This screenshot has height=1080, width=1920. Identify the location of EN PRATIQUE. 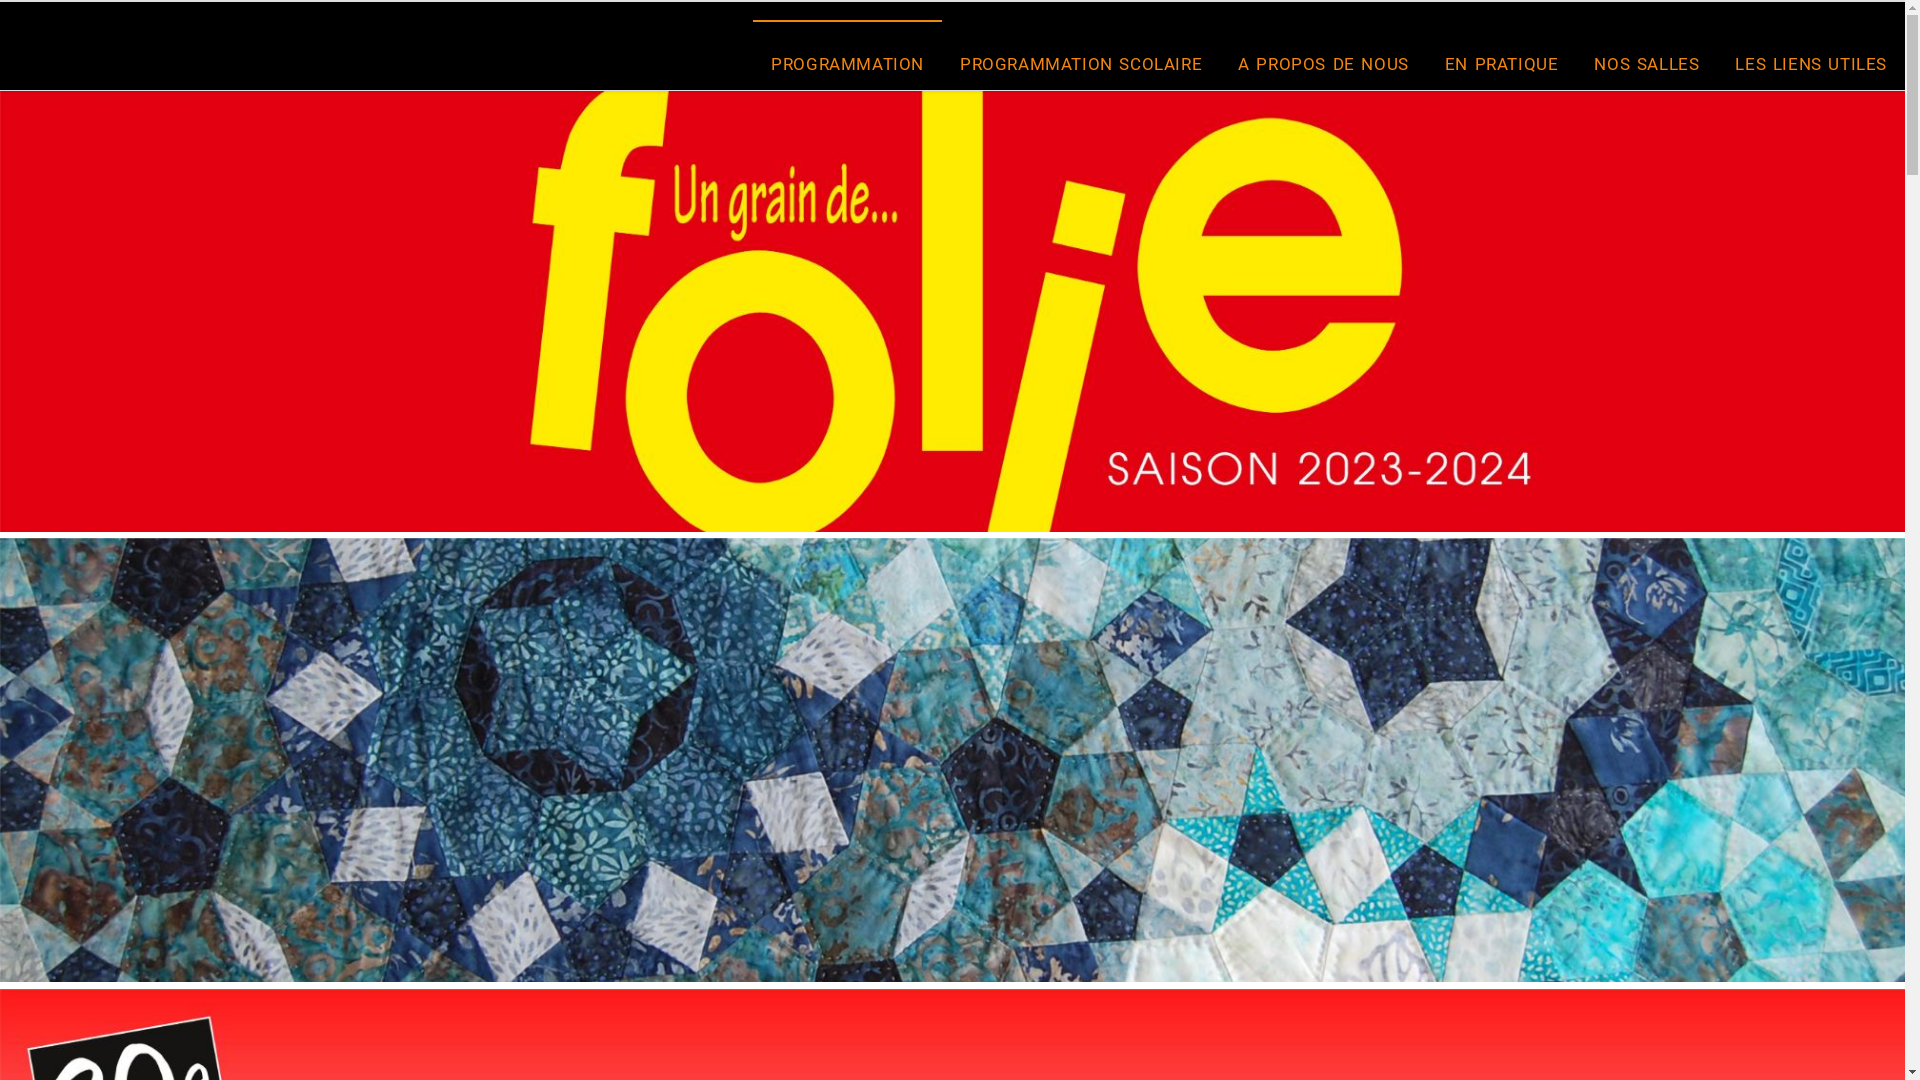
(1502, 64).